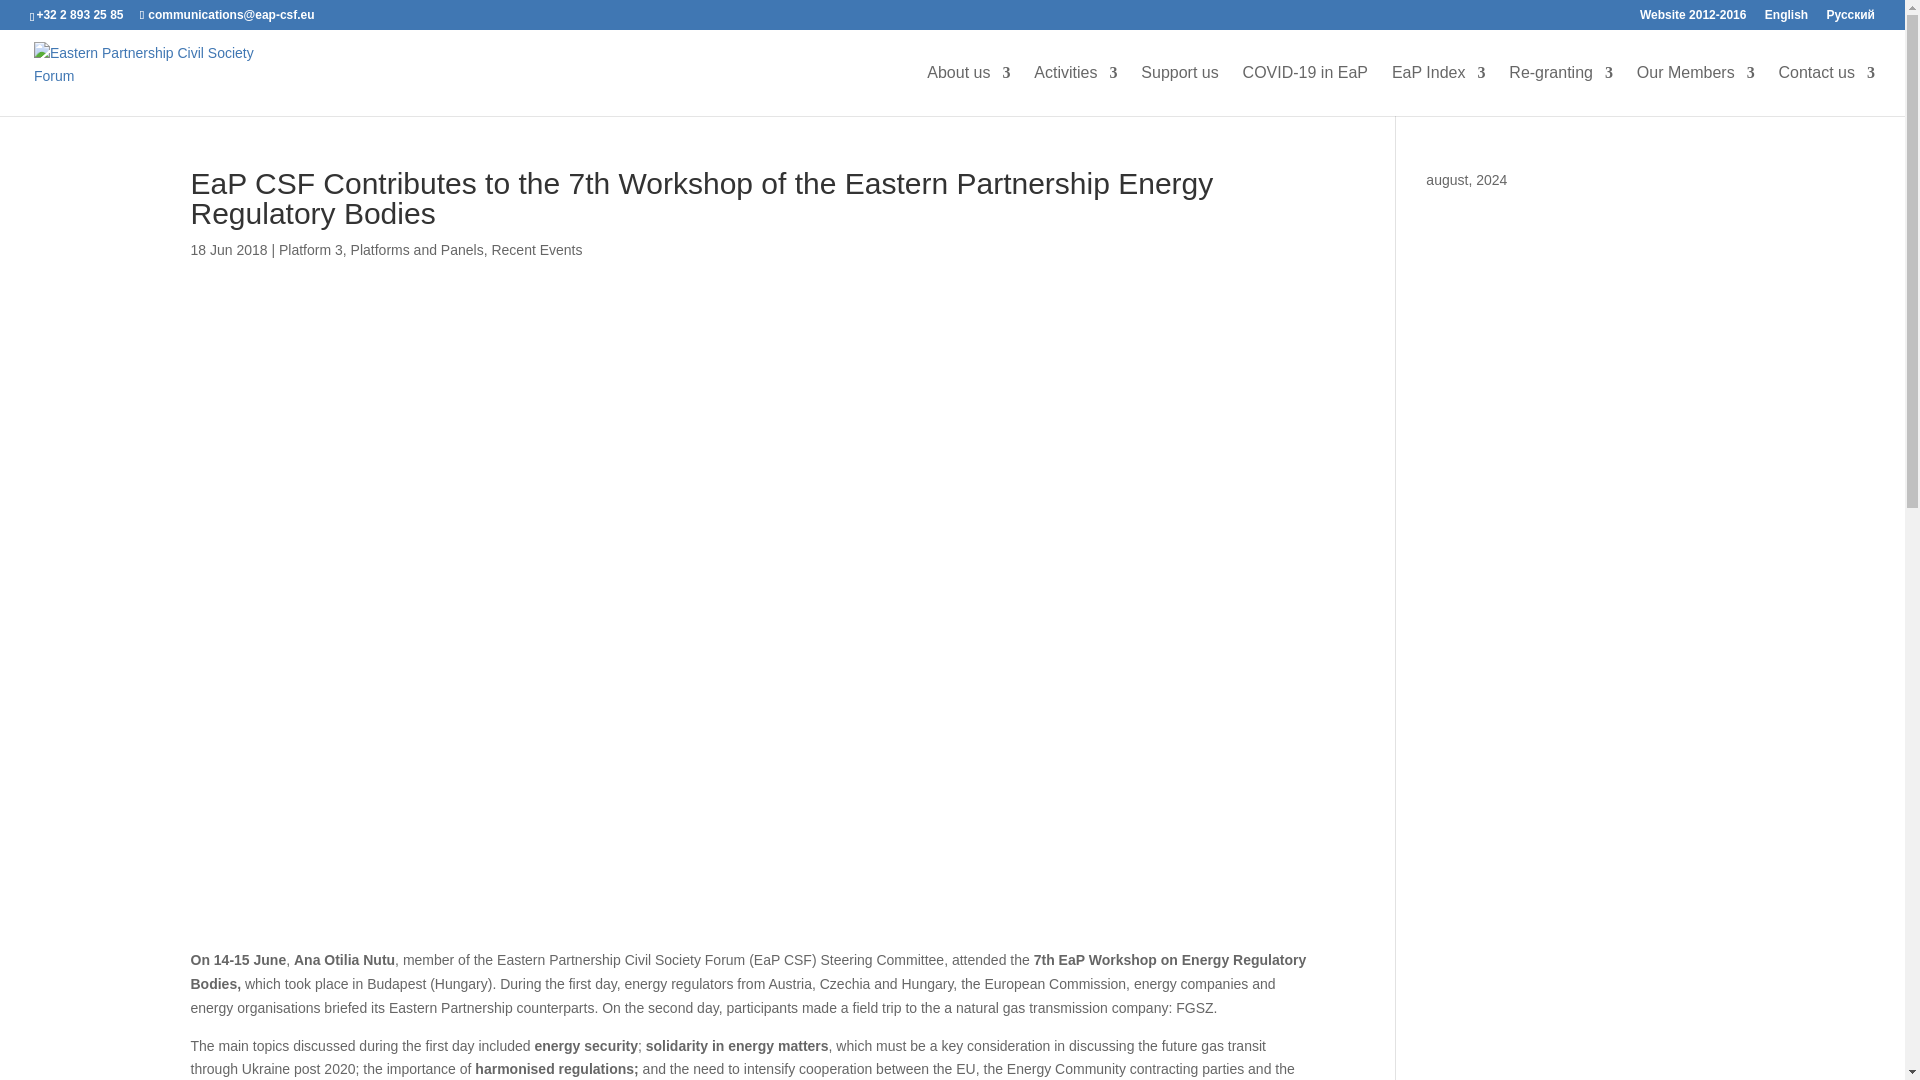 The image size is (1920, 1080). I want to click on Platform 3, so click(310, 250).